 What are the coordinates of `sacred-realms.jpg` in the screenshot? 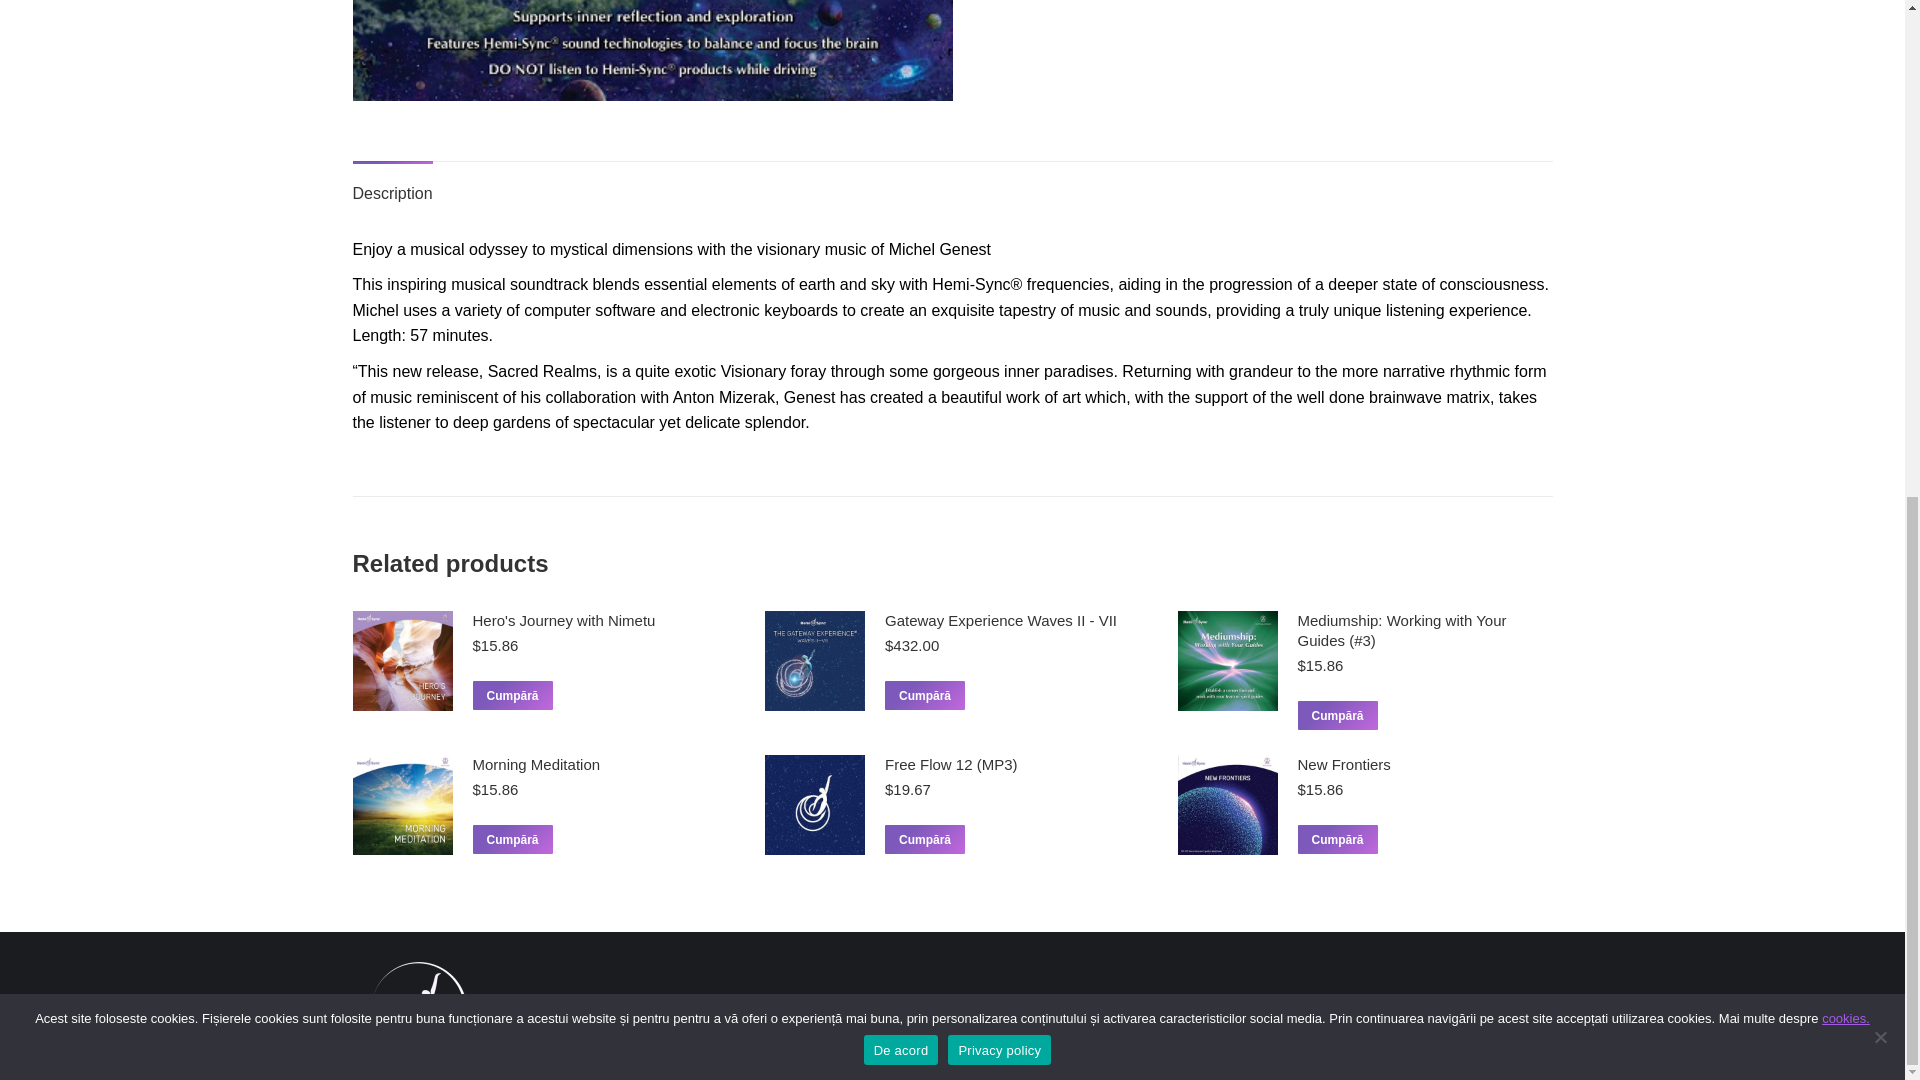 It's located at (652, 50).